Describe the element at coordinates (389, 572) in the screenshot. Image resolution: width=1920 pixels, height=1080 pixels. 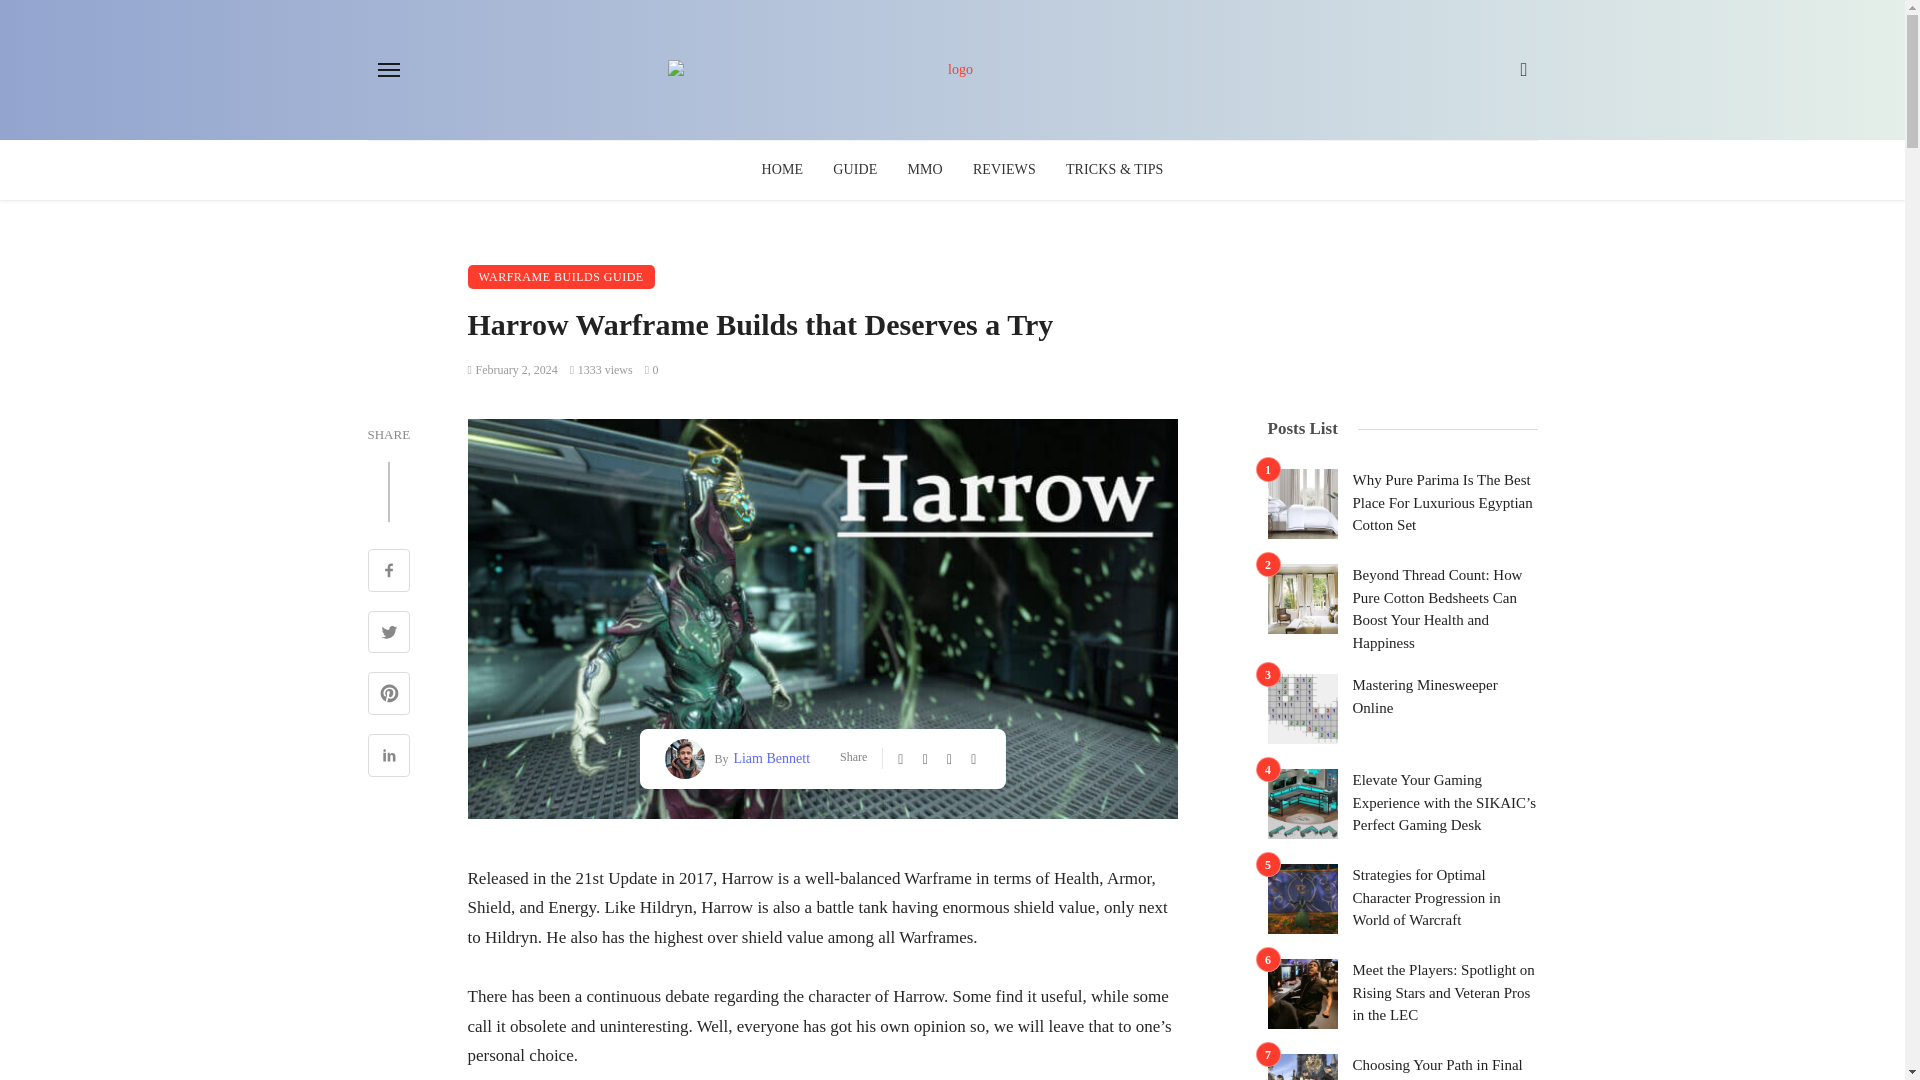
I see `Share on Facebook` at that location.